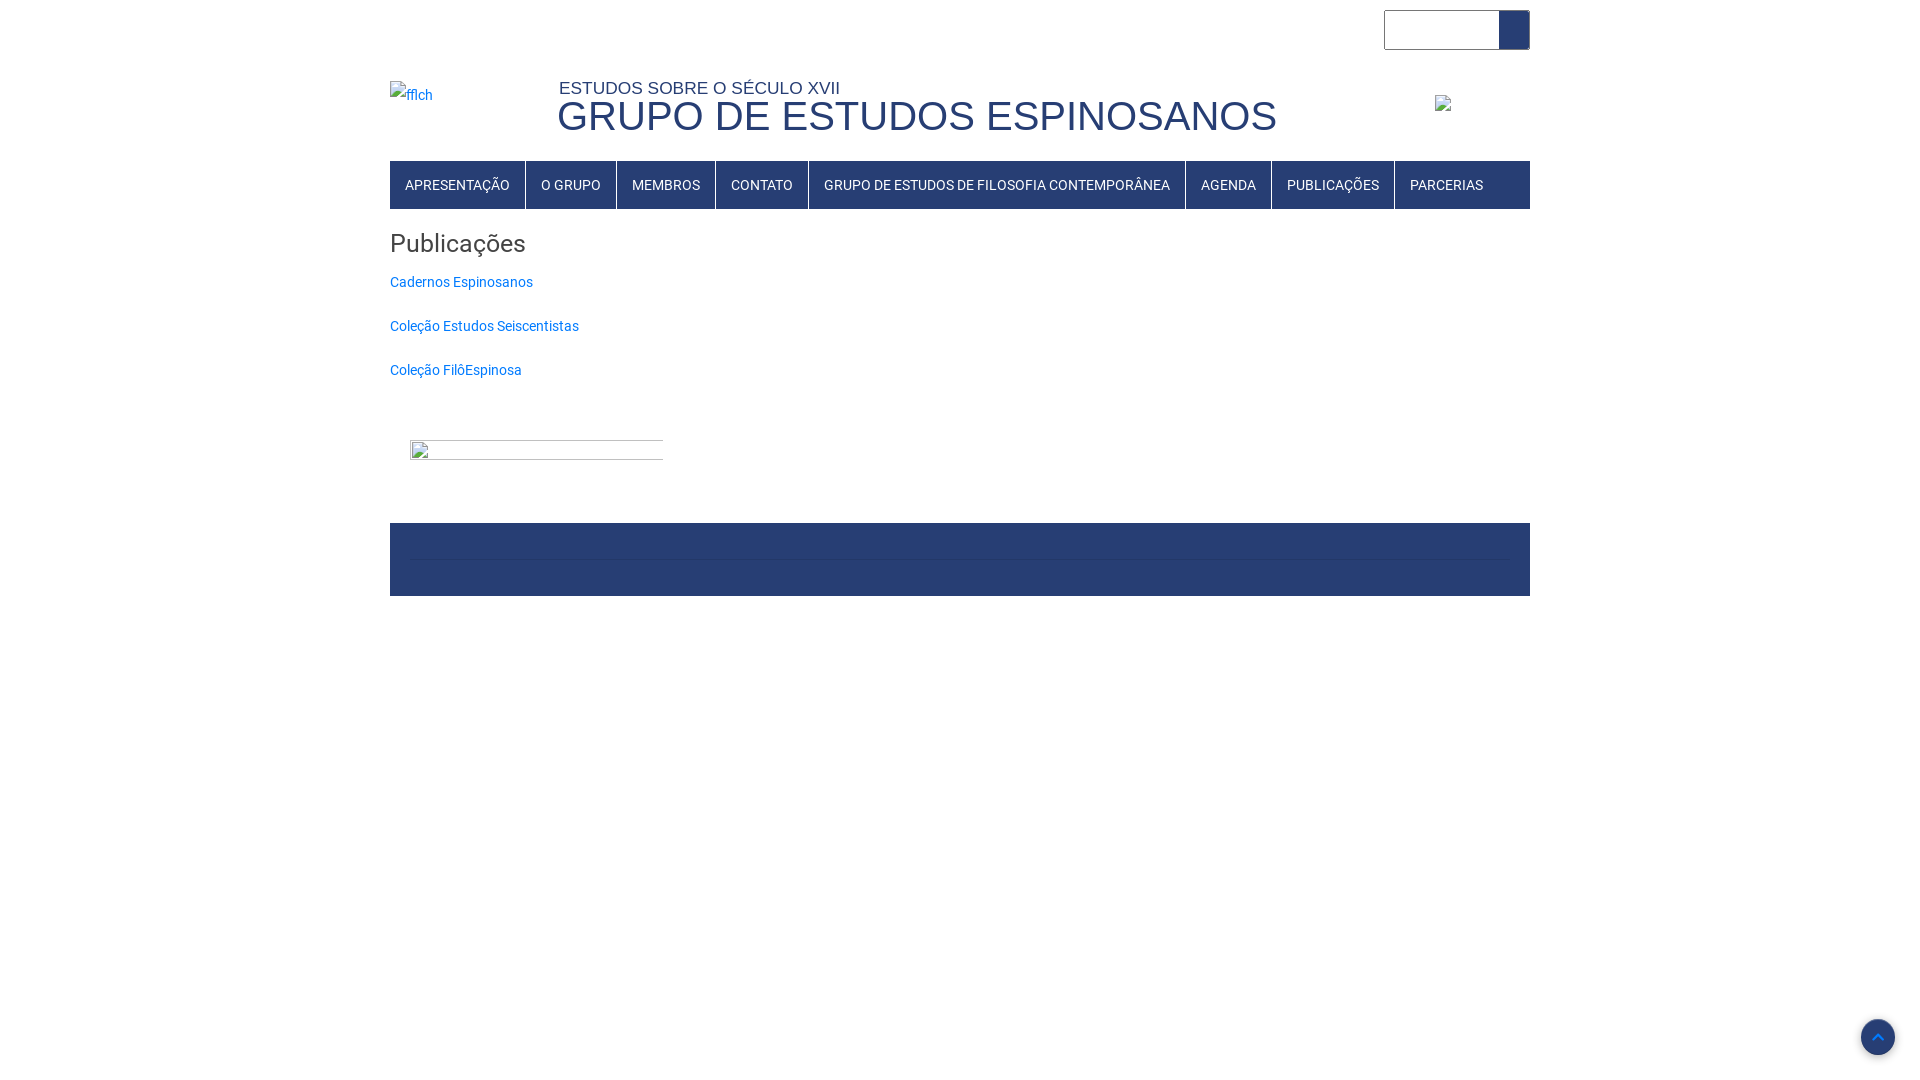  Describe the element at coordinates (762, 185) in the screenshot. I see `CONTATO` at that location.